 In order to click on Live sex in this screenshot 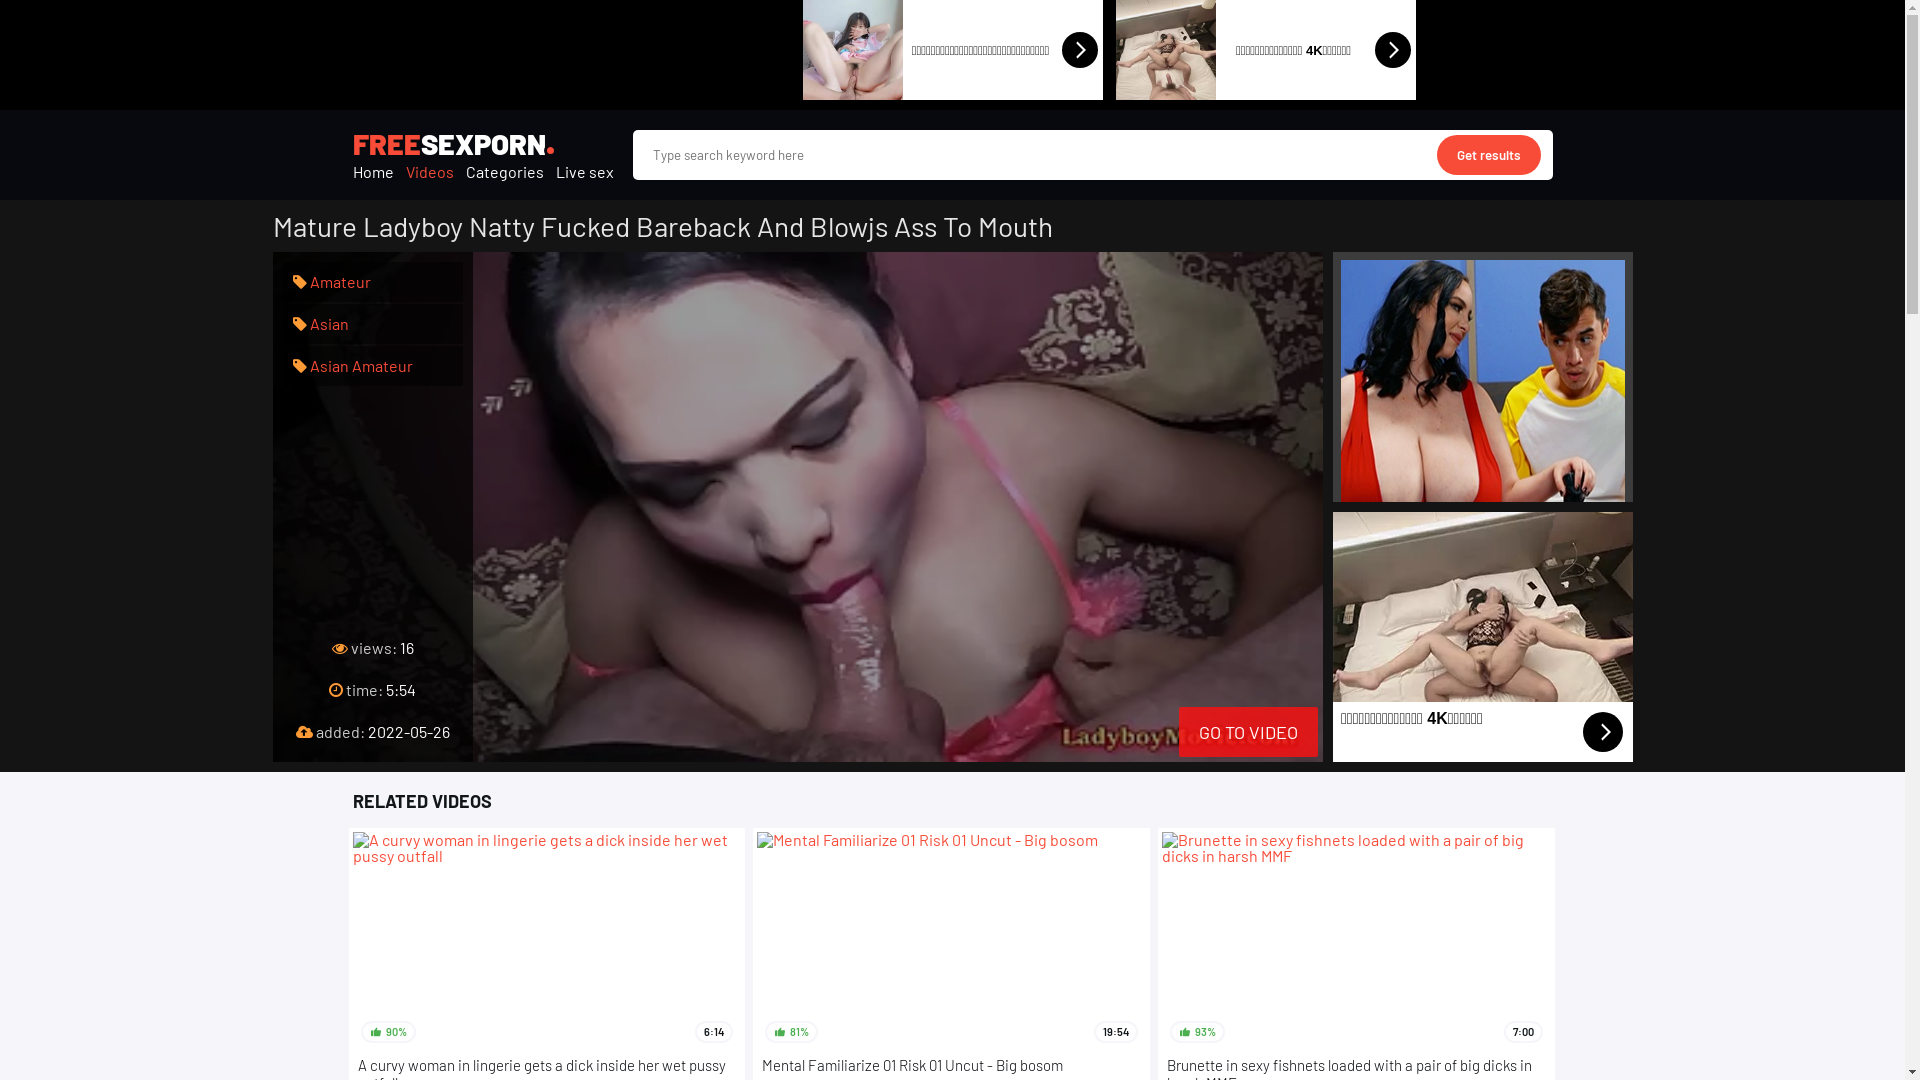, I will do `click(585, 172)`.